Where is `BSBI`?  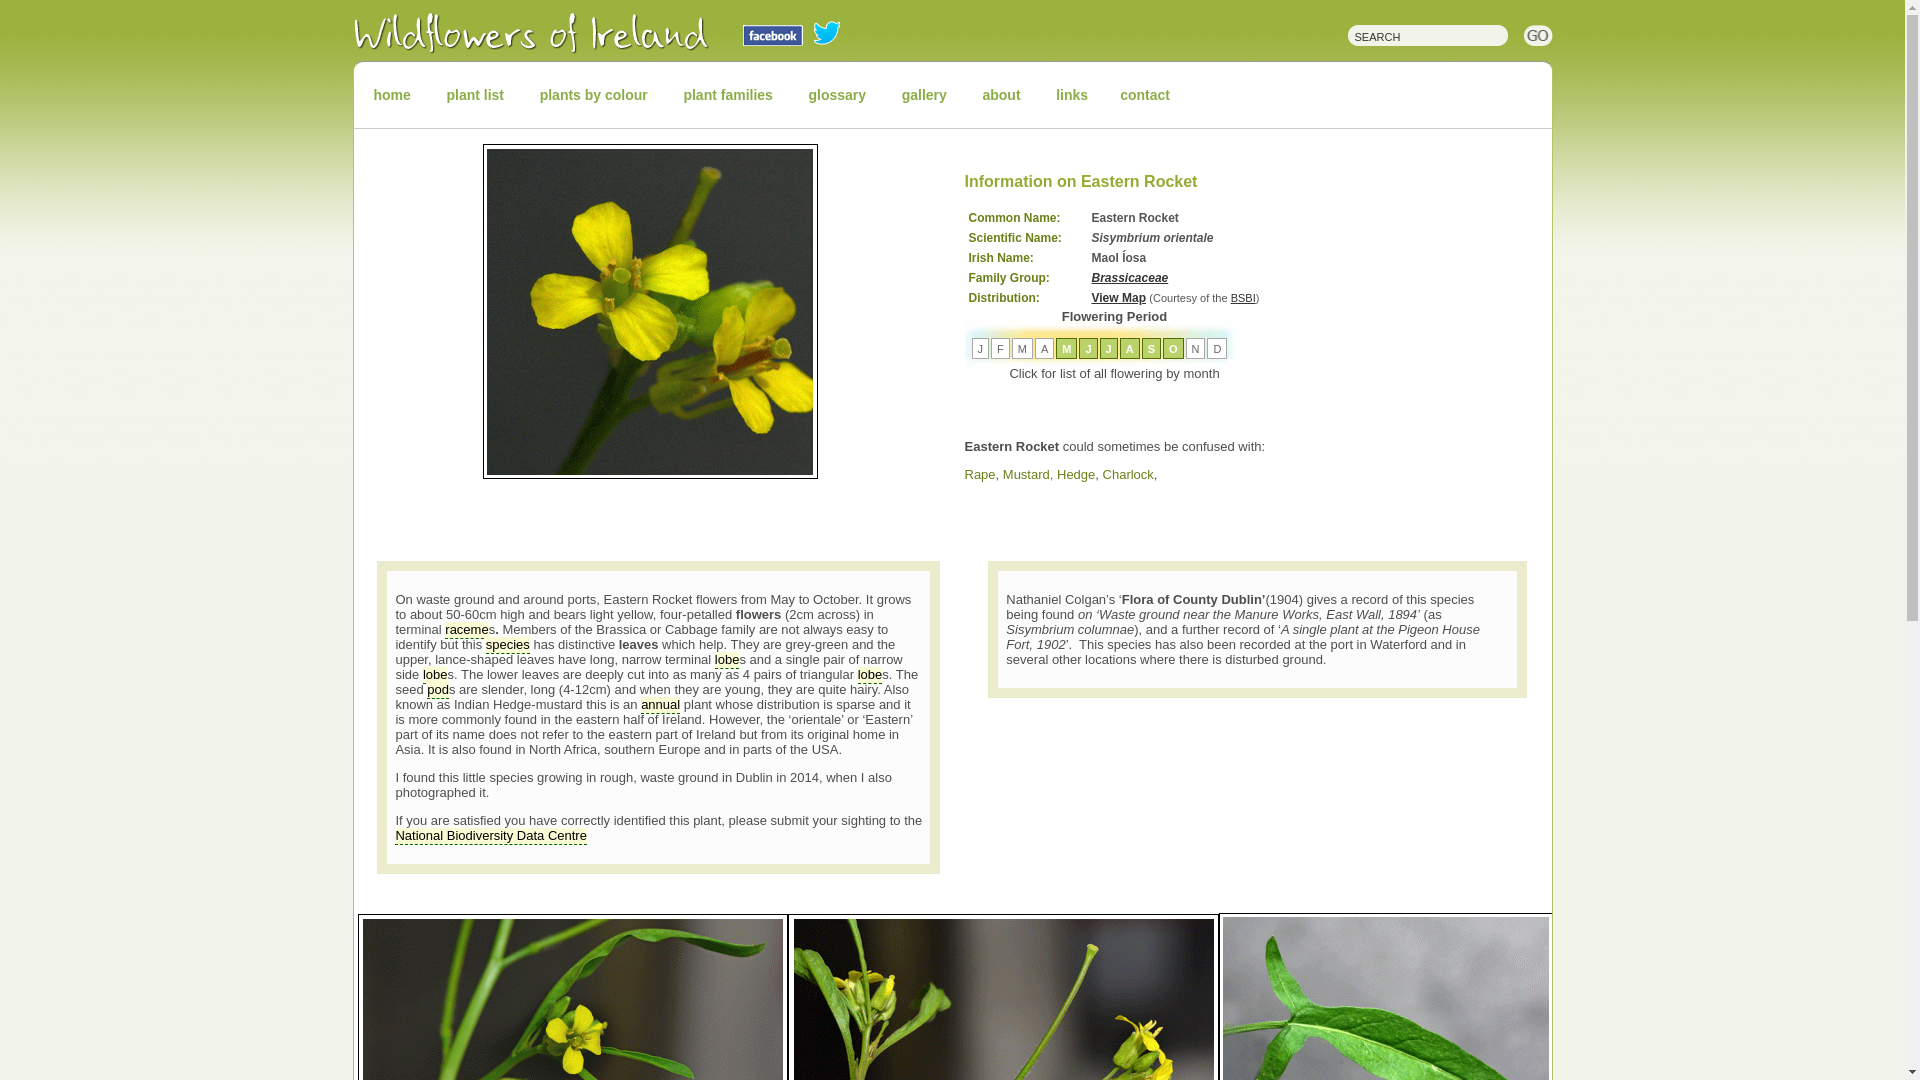 BSBI is located at coordinates (1242, 297).